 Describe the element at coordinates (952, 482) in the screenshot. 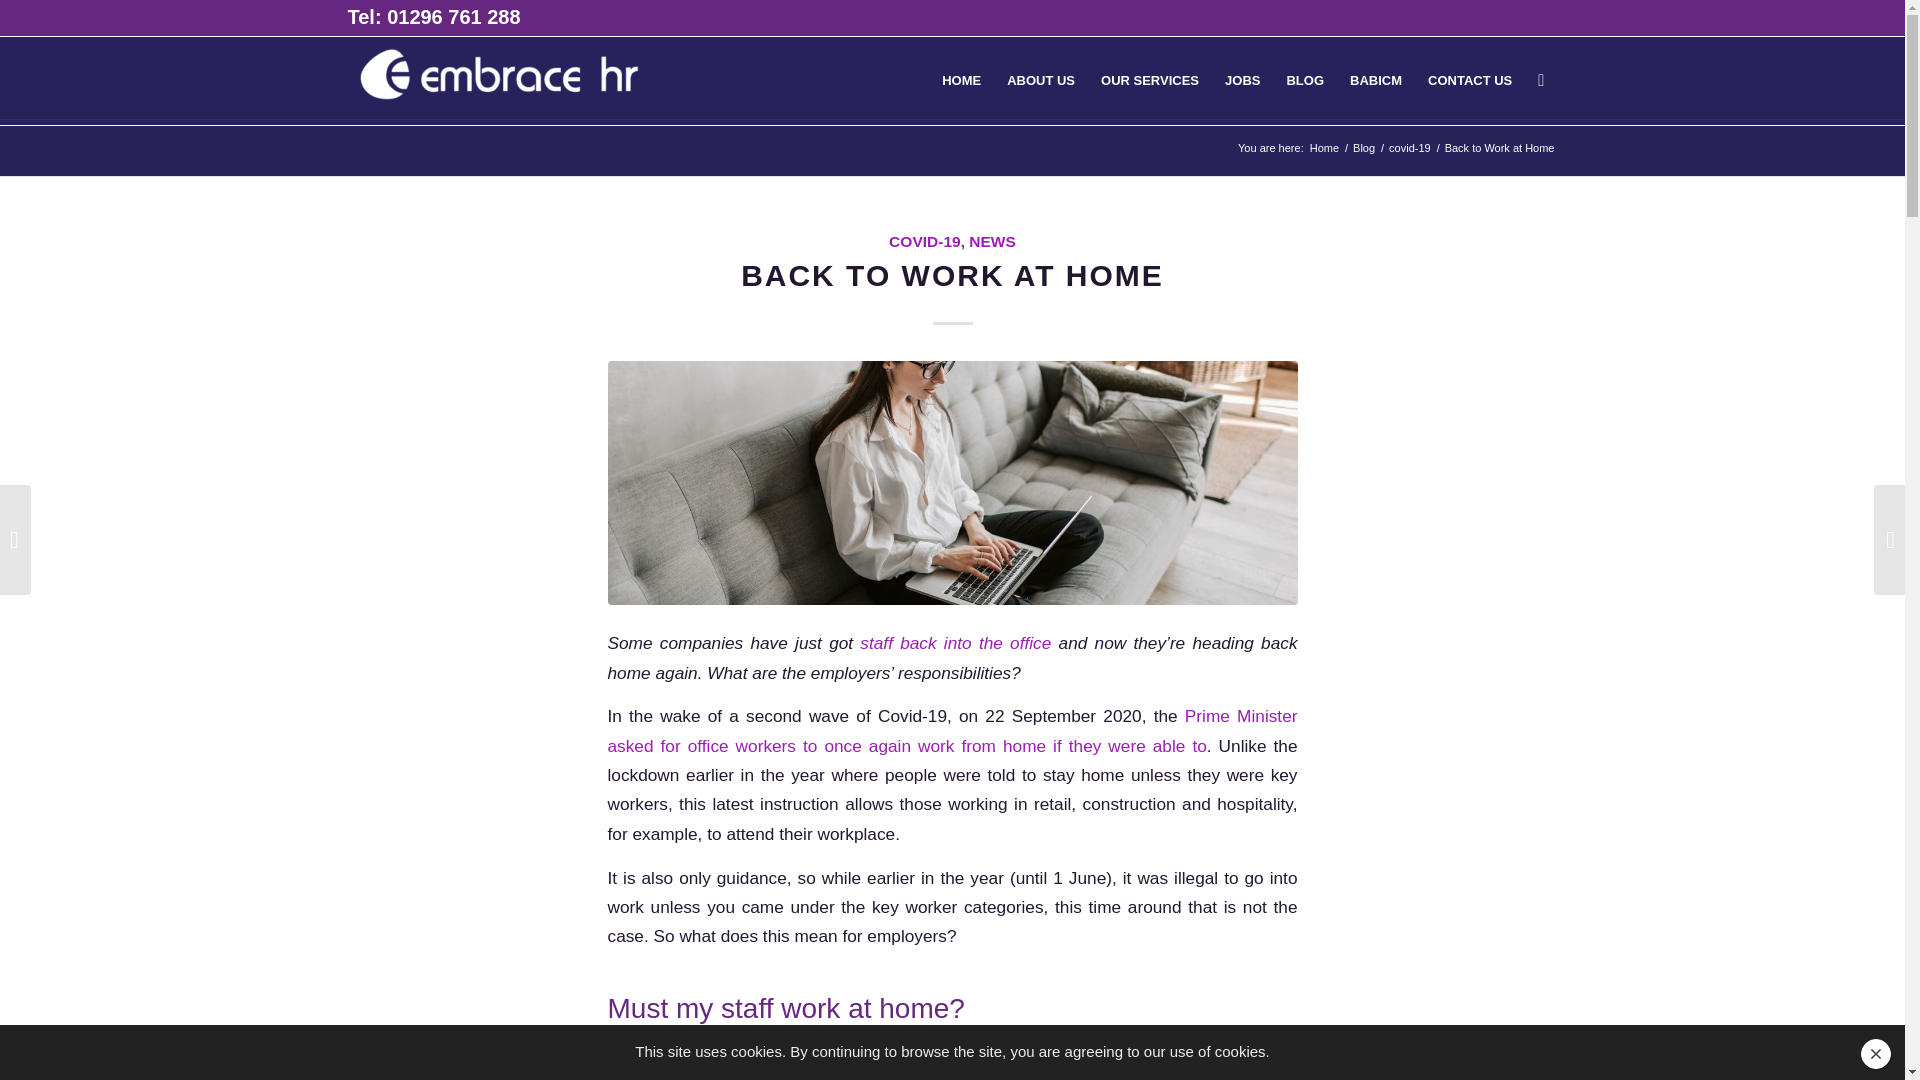

I see `pexels-vlada-karpovich-4050291` at that location.